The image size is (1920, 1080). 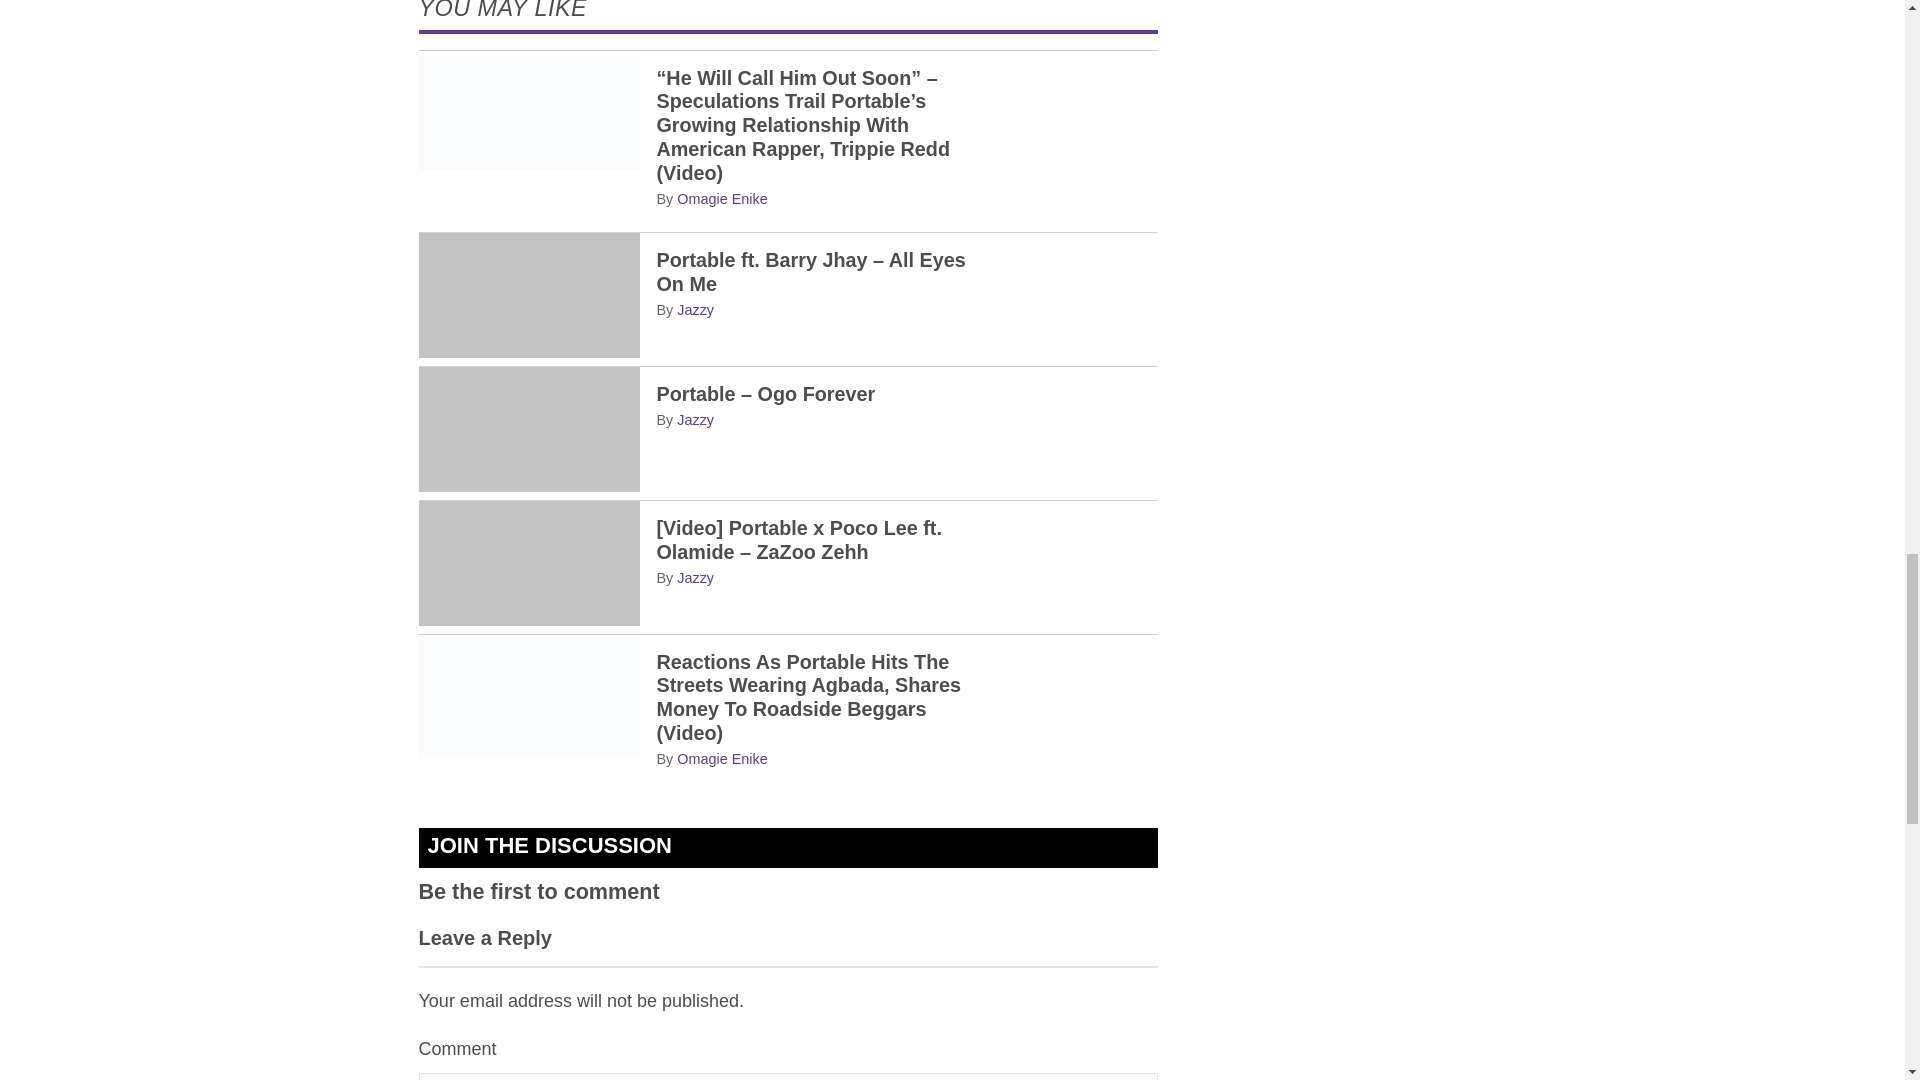 What do you see at coordinates (696, 578) in the screenshot?
I see `Posts by Jazzy` at bounding box center [696, 578].